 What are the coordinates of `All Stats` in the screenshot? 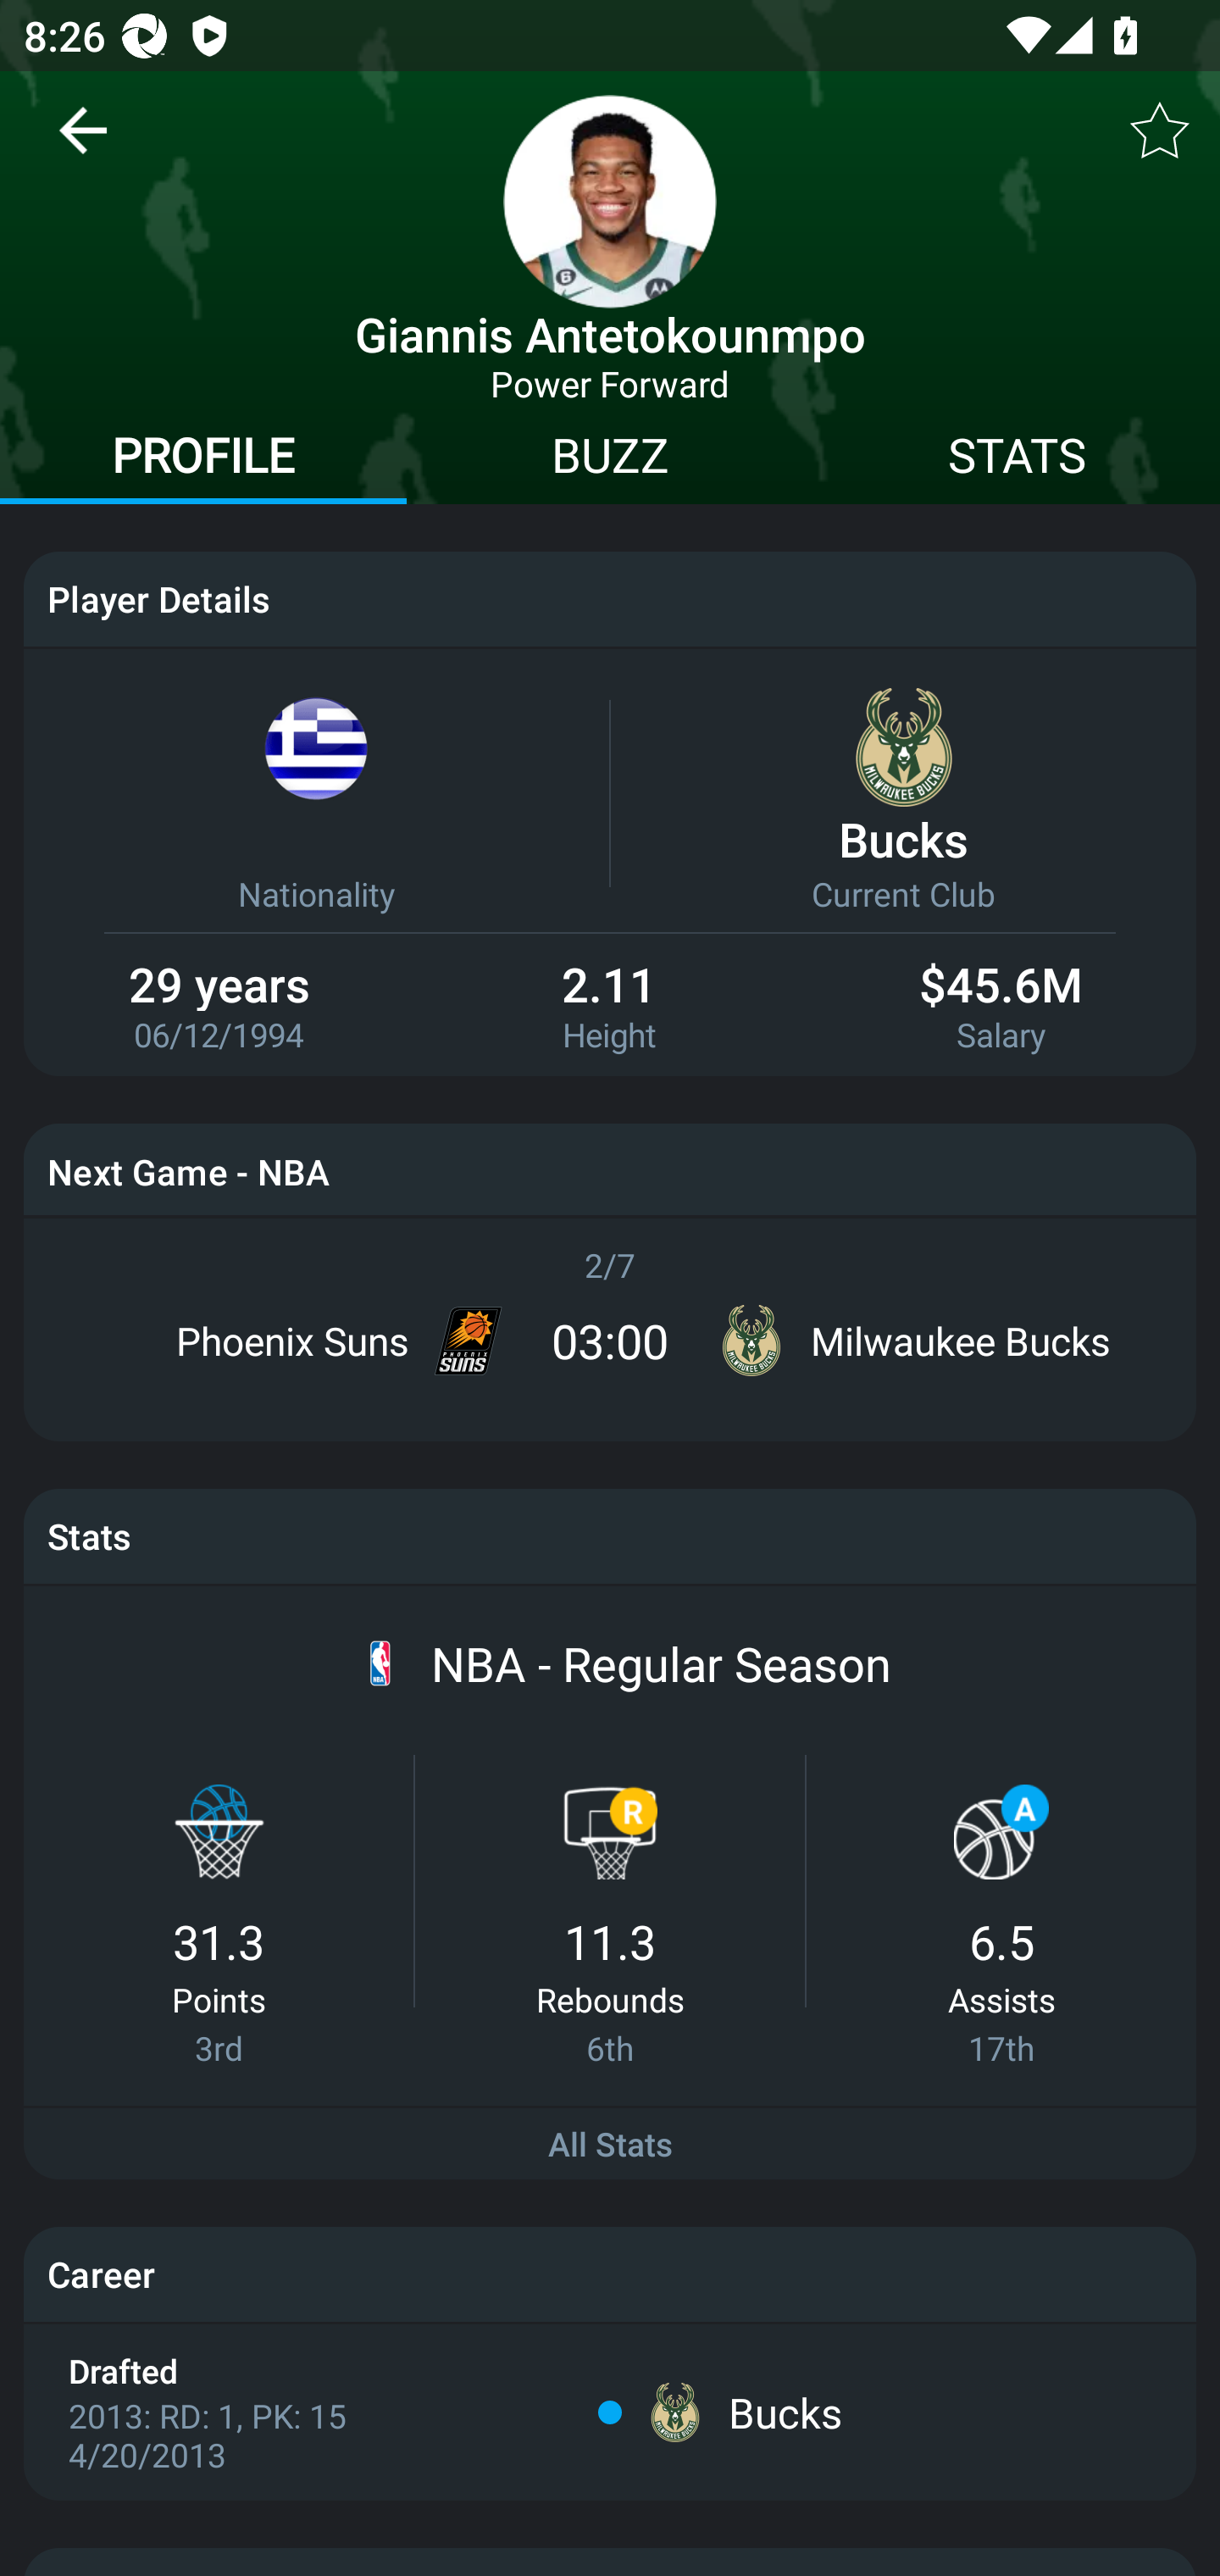 It's located at (610, 2142).